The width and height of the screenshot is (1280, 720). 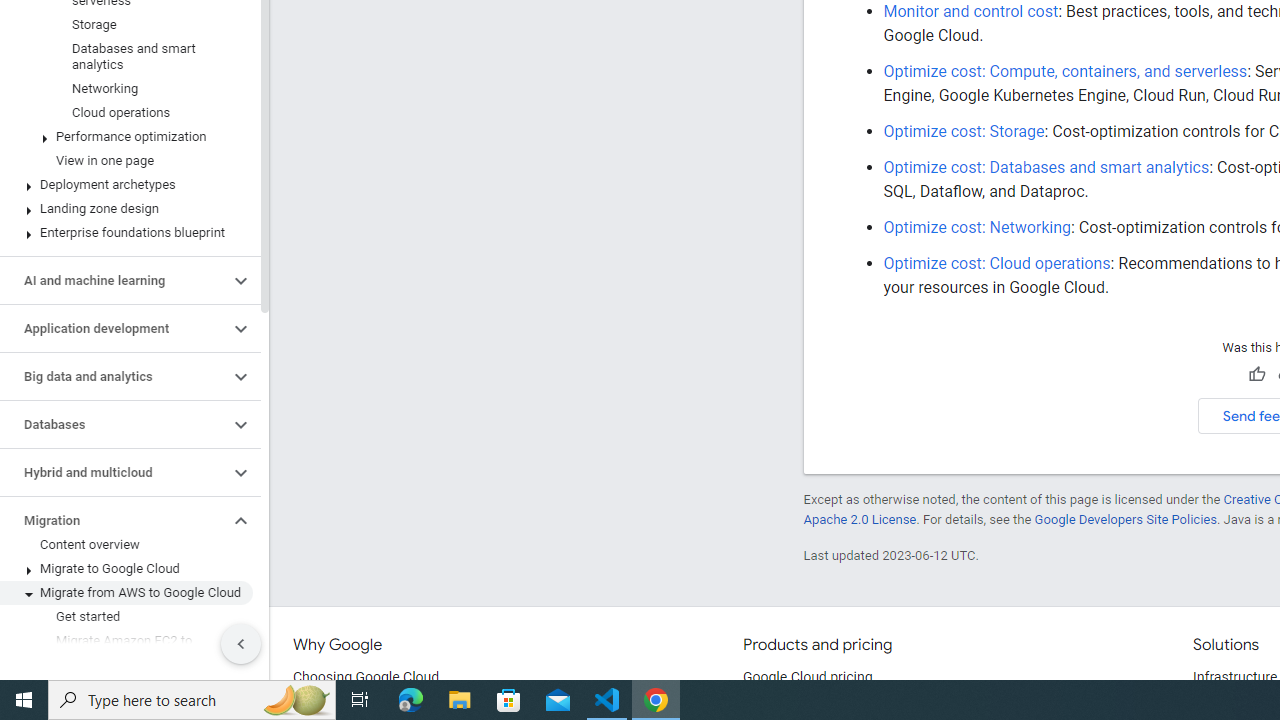 What do you see at coordinates (114, 425) in the screenshot?
I see `Databases` at bounding box center [114, 425].